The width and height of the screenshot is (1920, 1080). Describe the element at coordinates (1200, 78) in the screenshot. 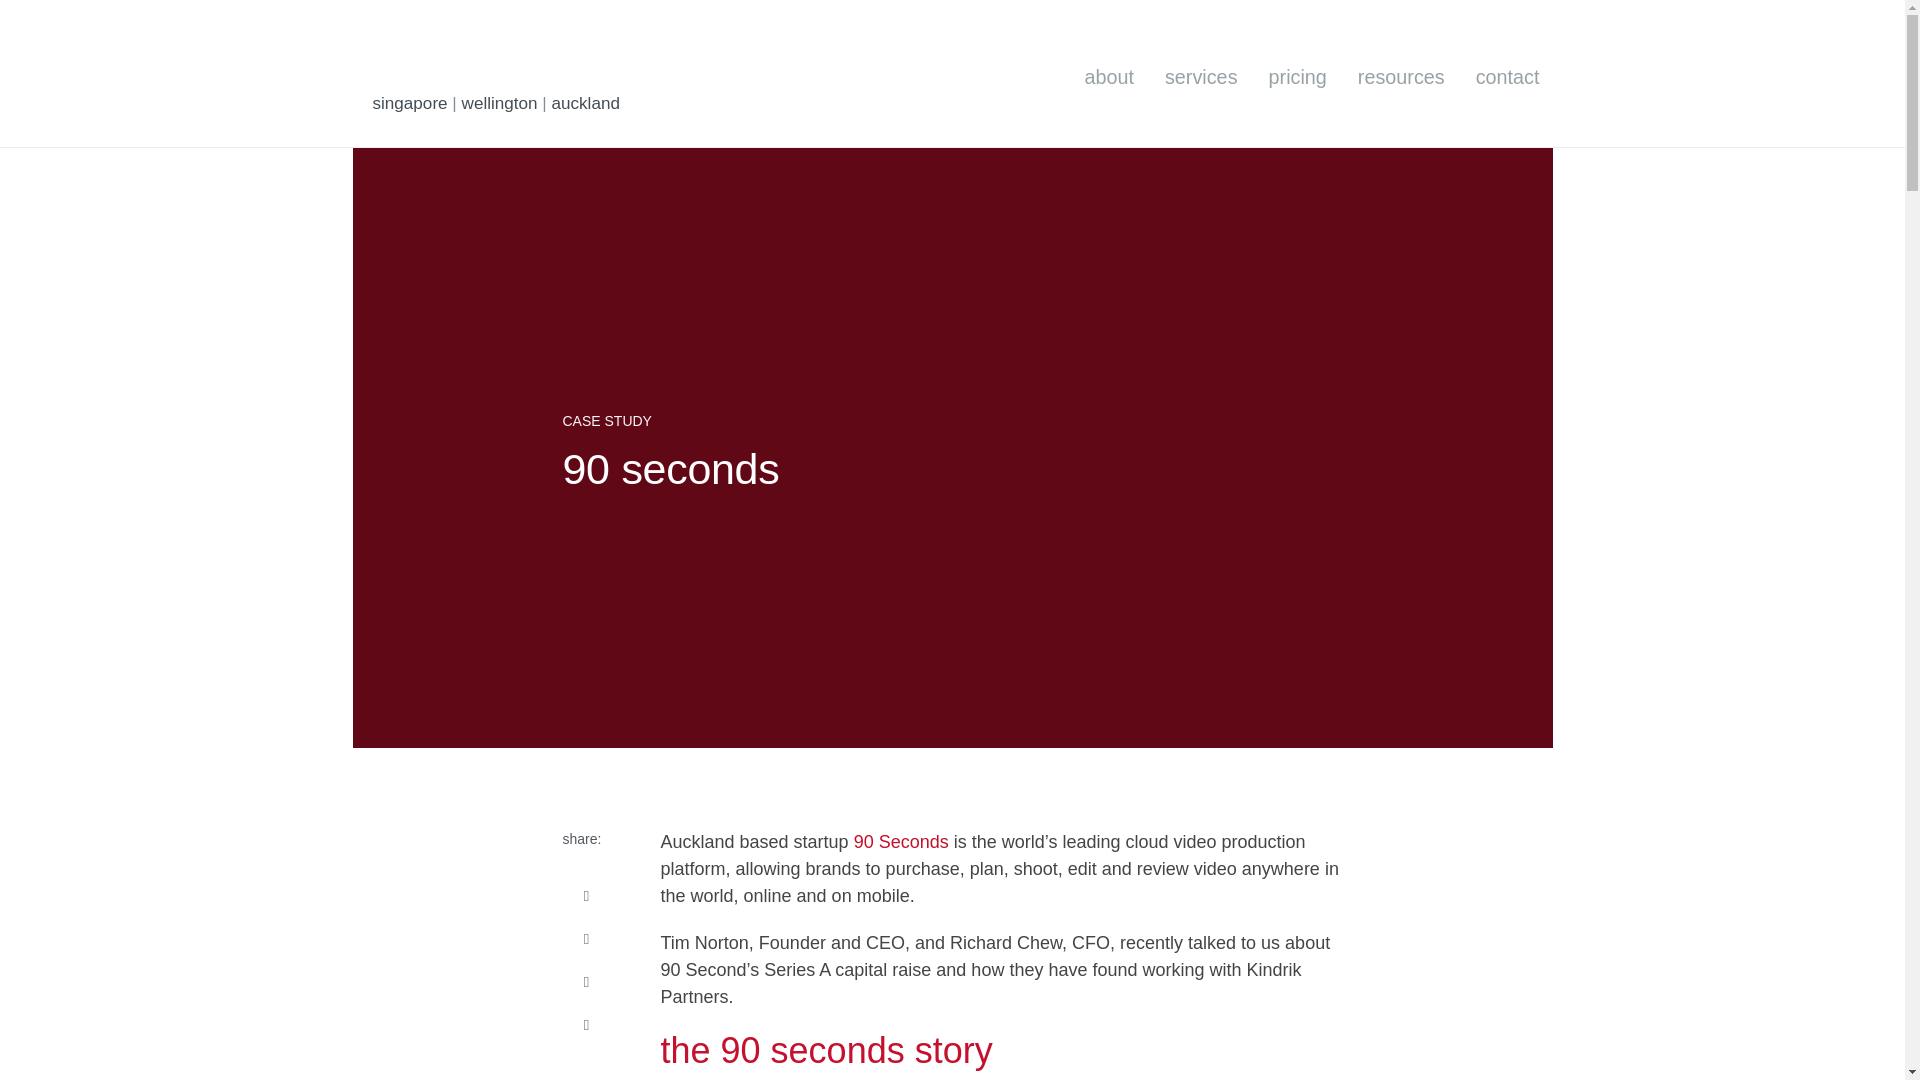

I see `services` at that location.